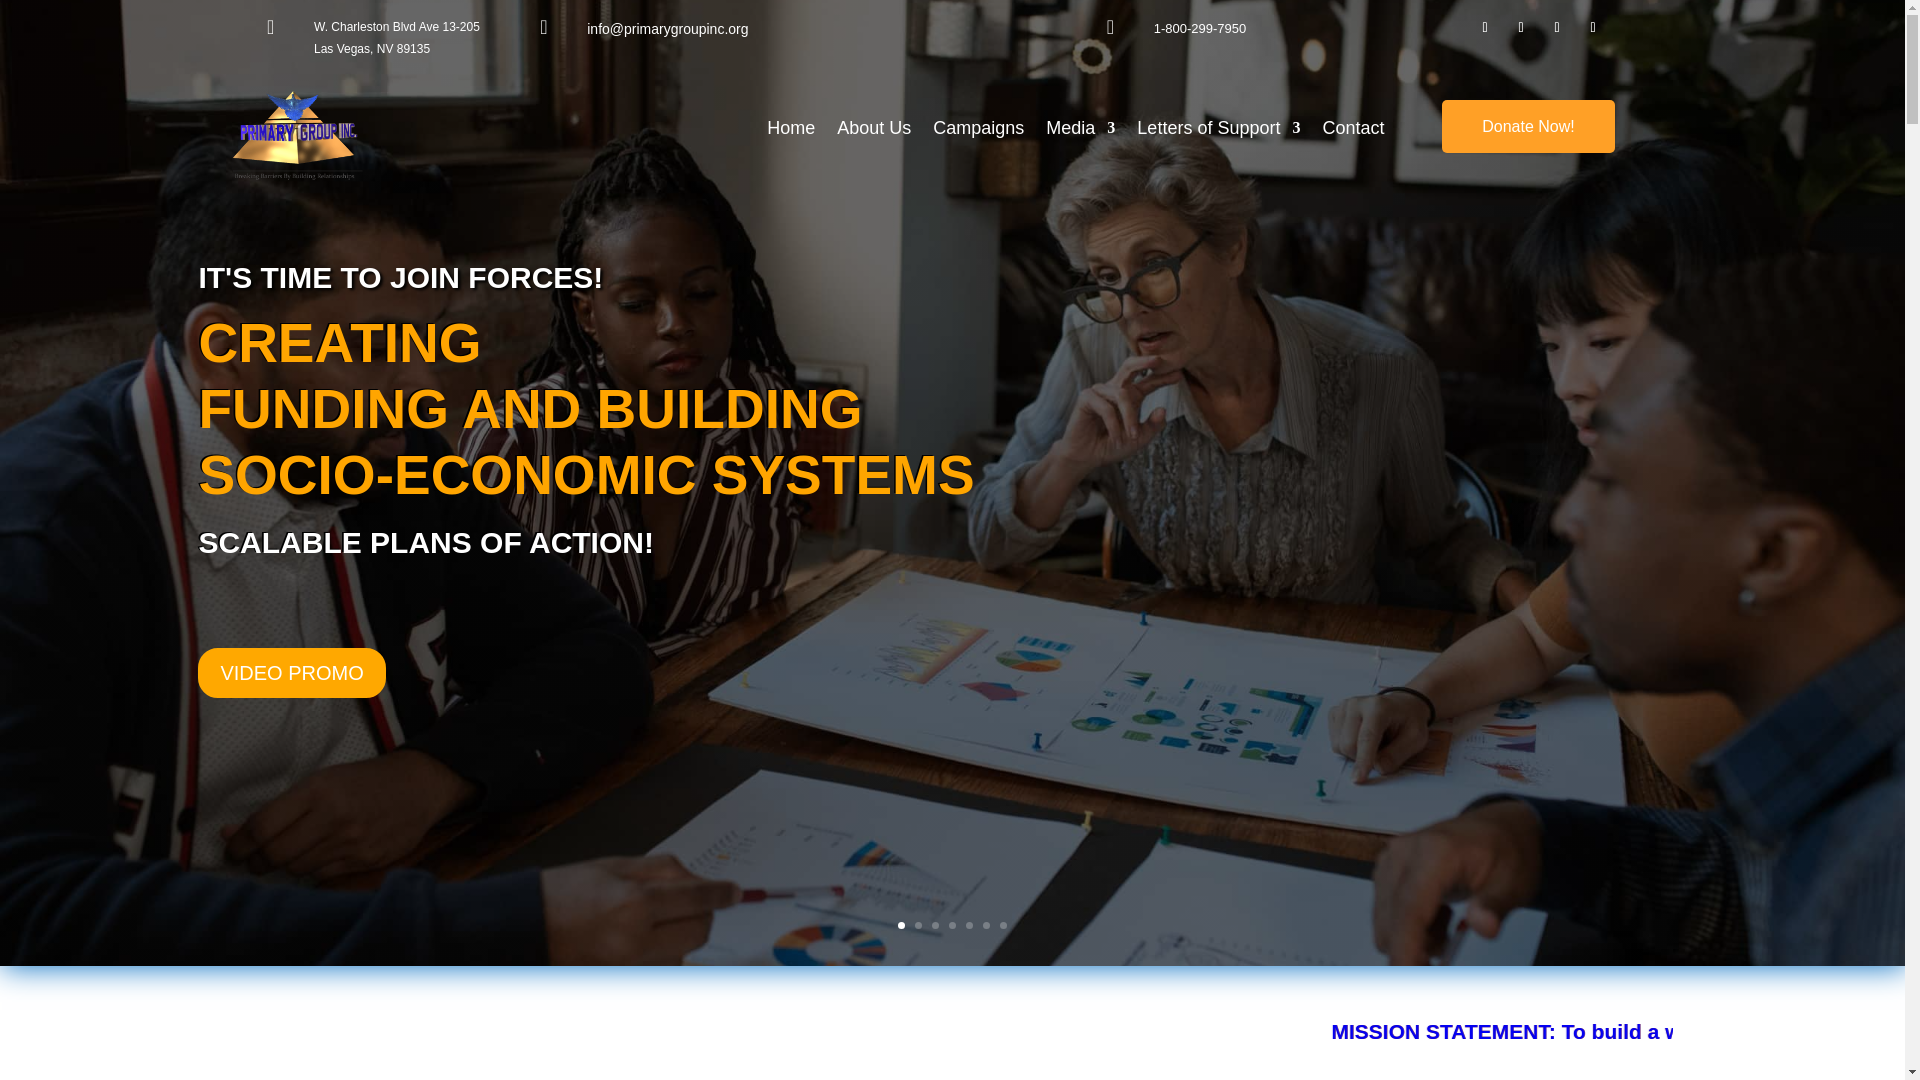 The height and width of the screenshot is (1080, 1920). I want to click on IT'S TIME TO JOIN FORCES!, so click(400, 329).